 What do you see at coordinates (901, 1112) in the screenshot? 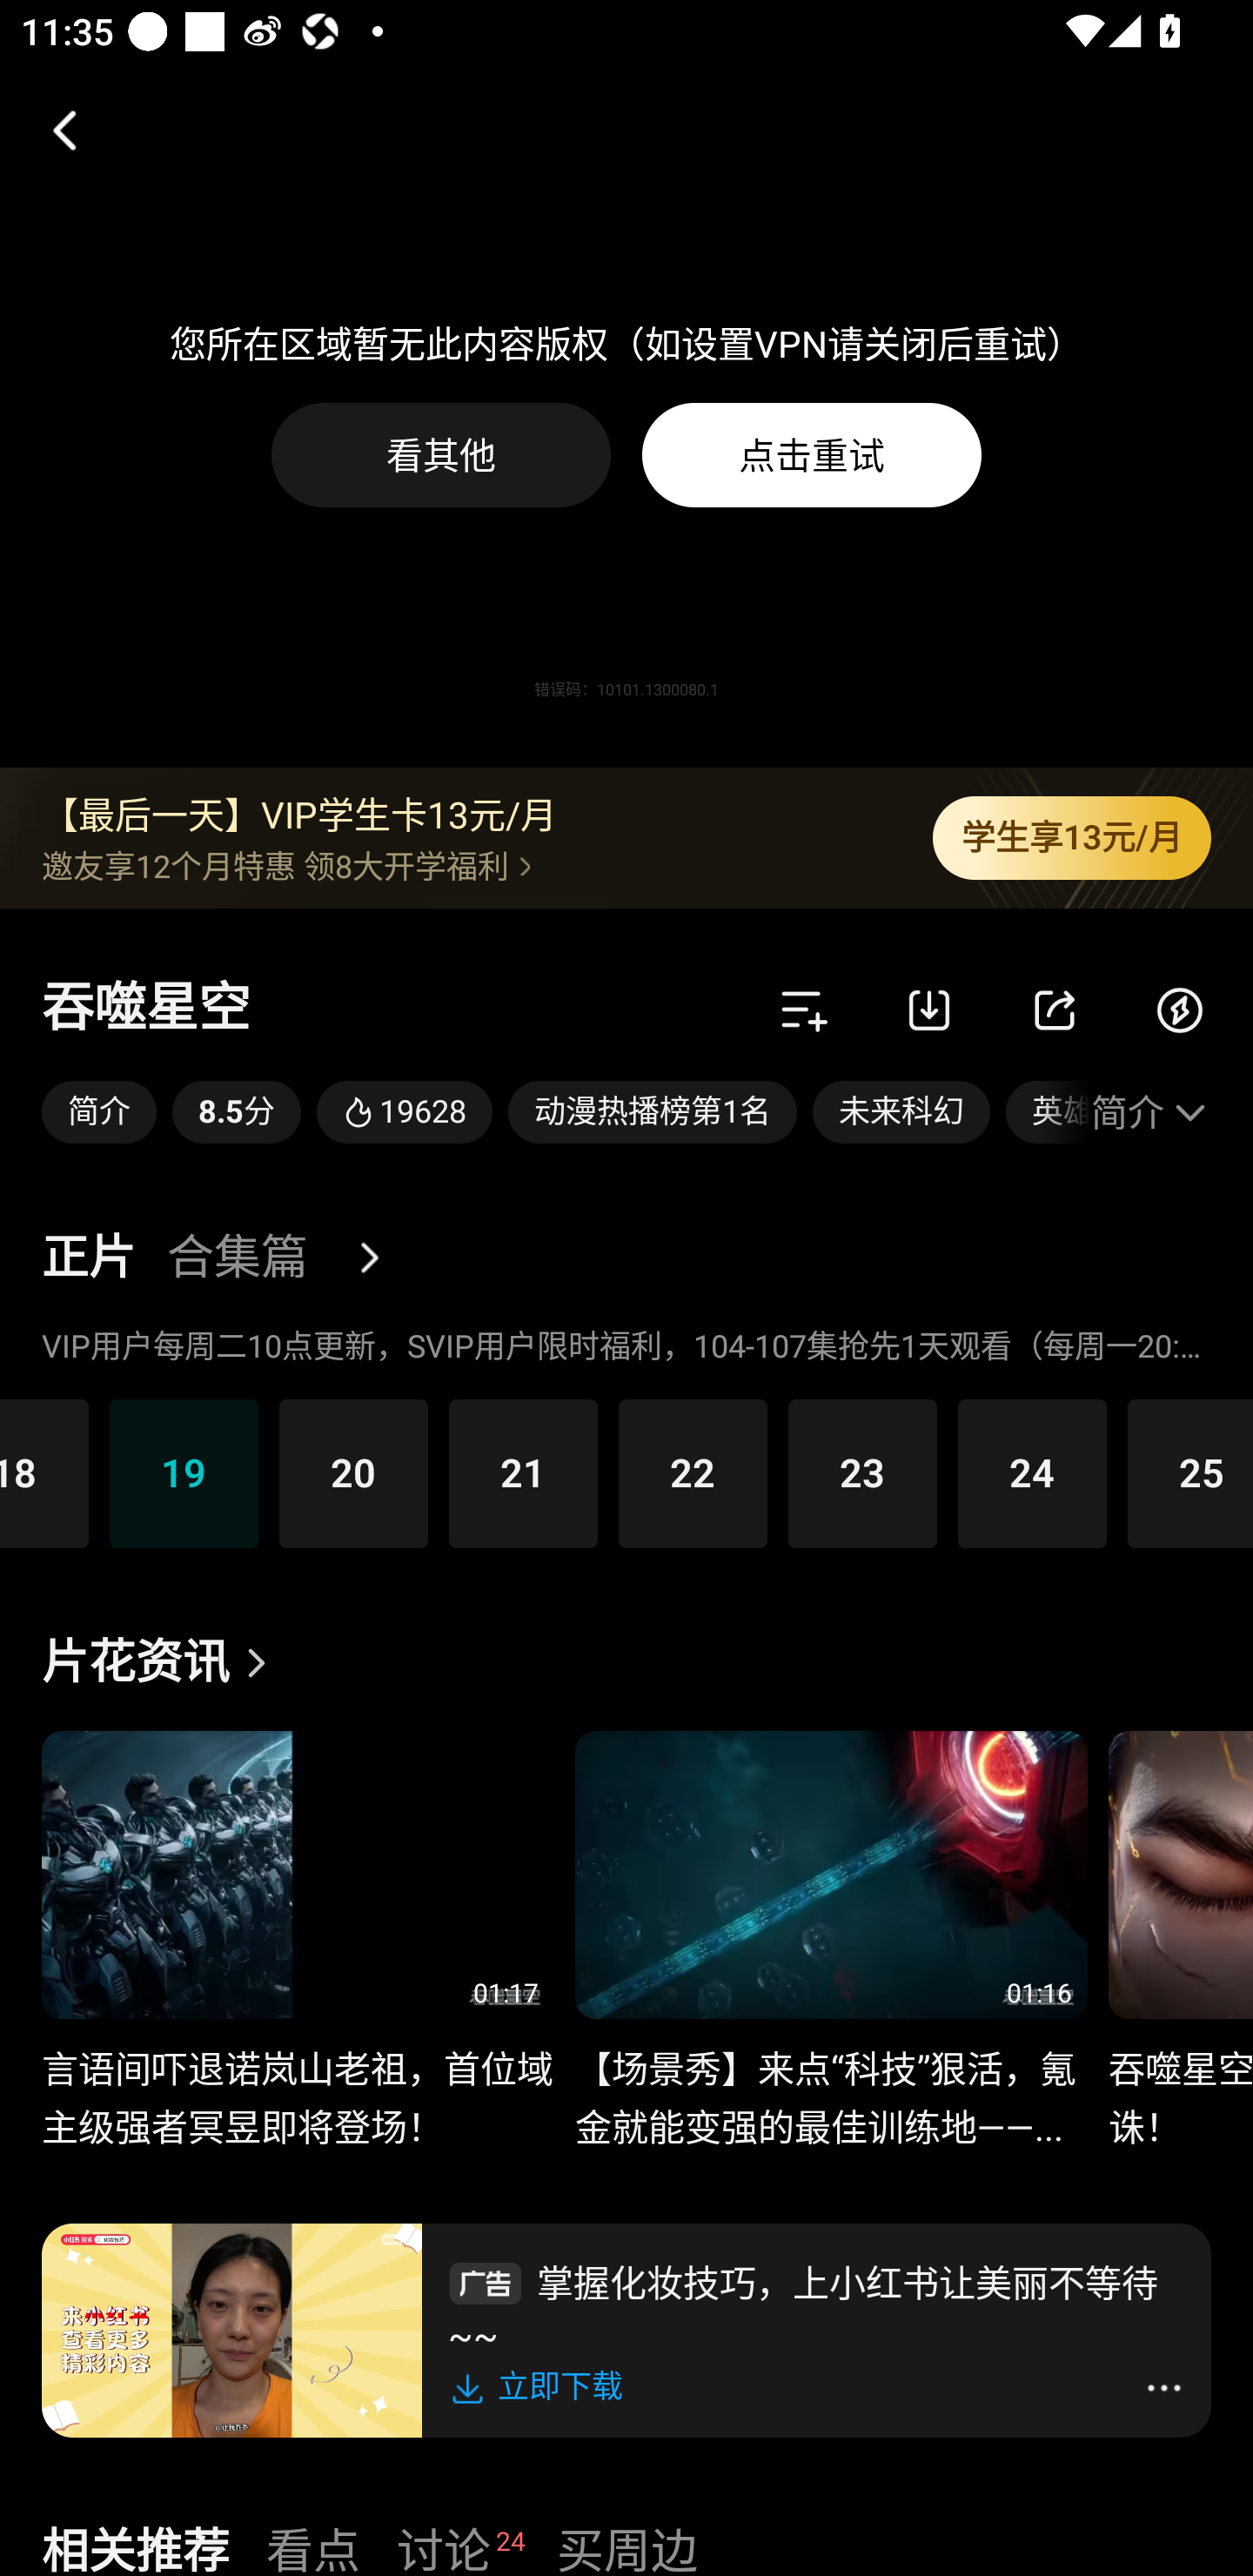
I see `未来科幻 未来科幻,链接` at bounding box center [901, 1112].